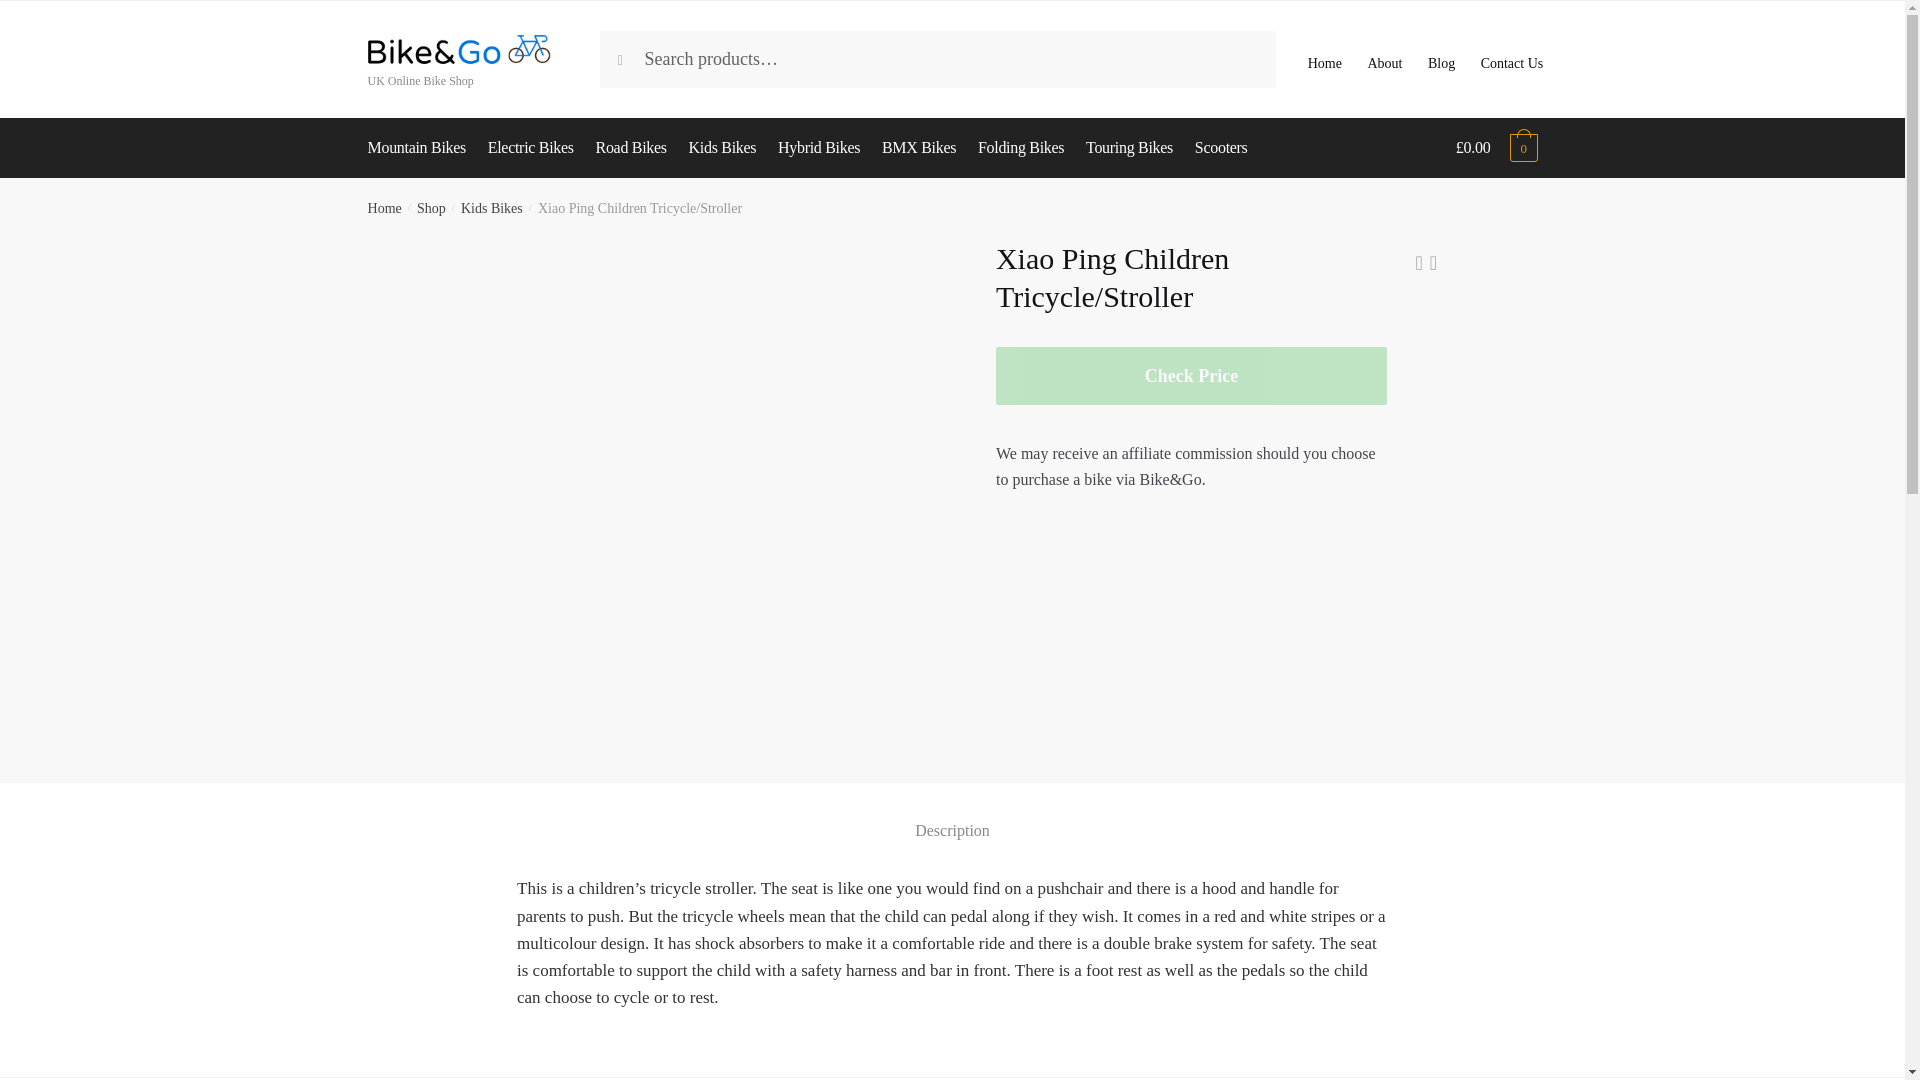 The width and height of the screenshot is (1920, 1080). Describe the element at coordinates (640, 51) in the screenshot. I see `Search` at that location.